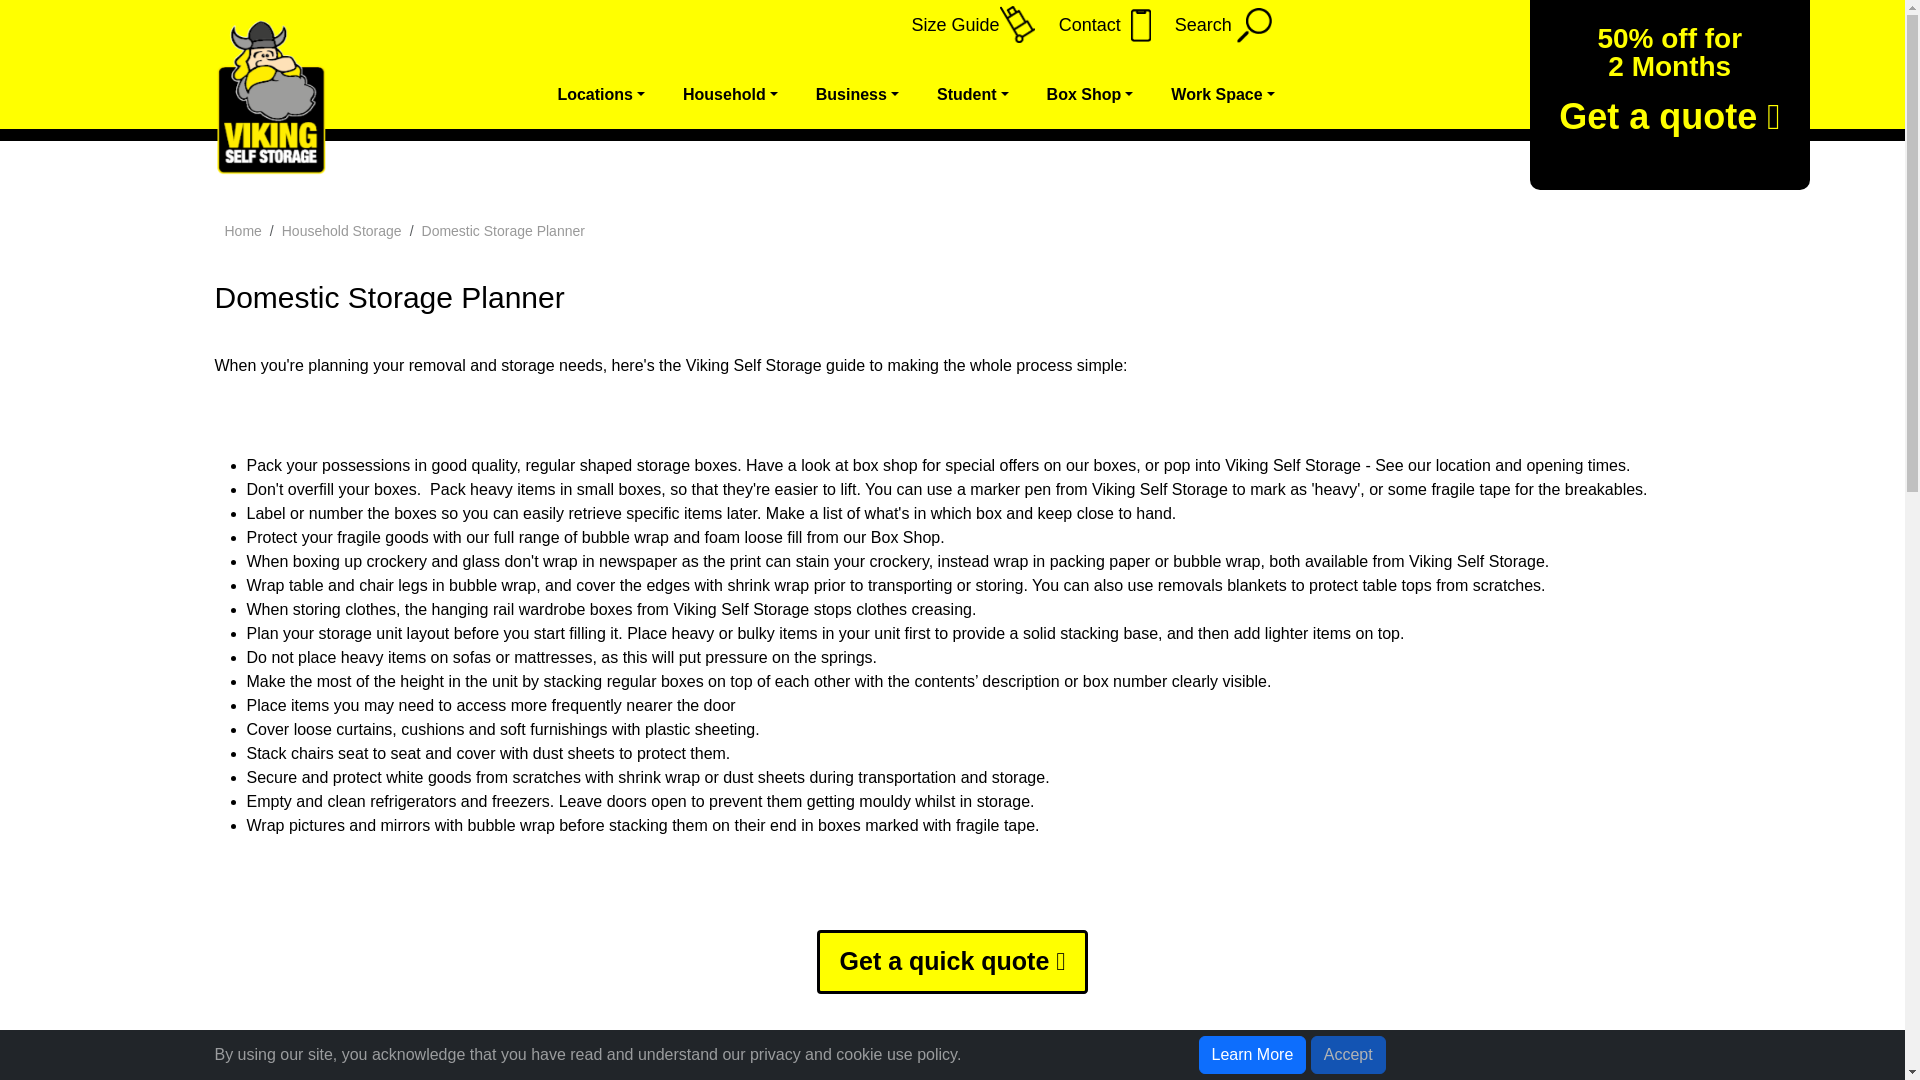  I want to click on Search, so click(1216, 24).